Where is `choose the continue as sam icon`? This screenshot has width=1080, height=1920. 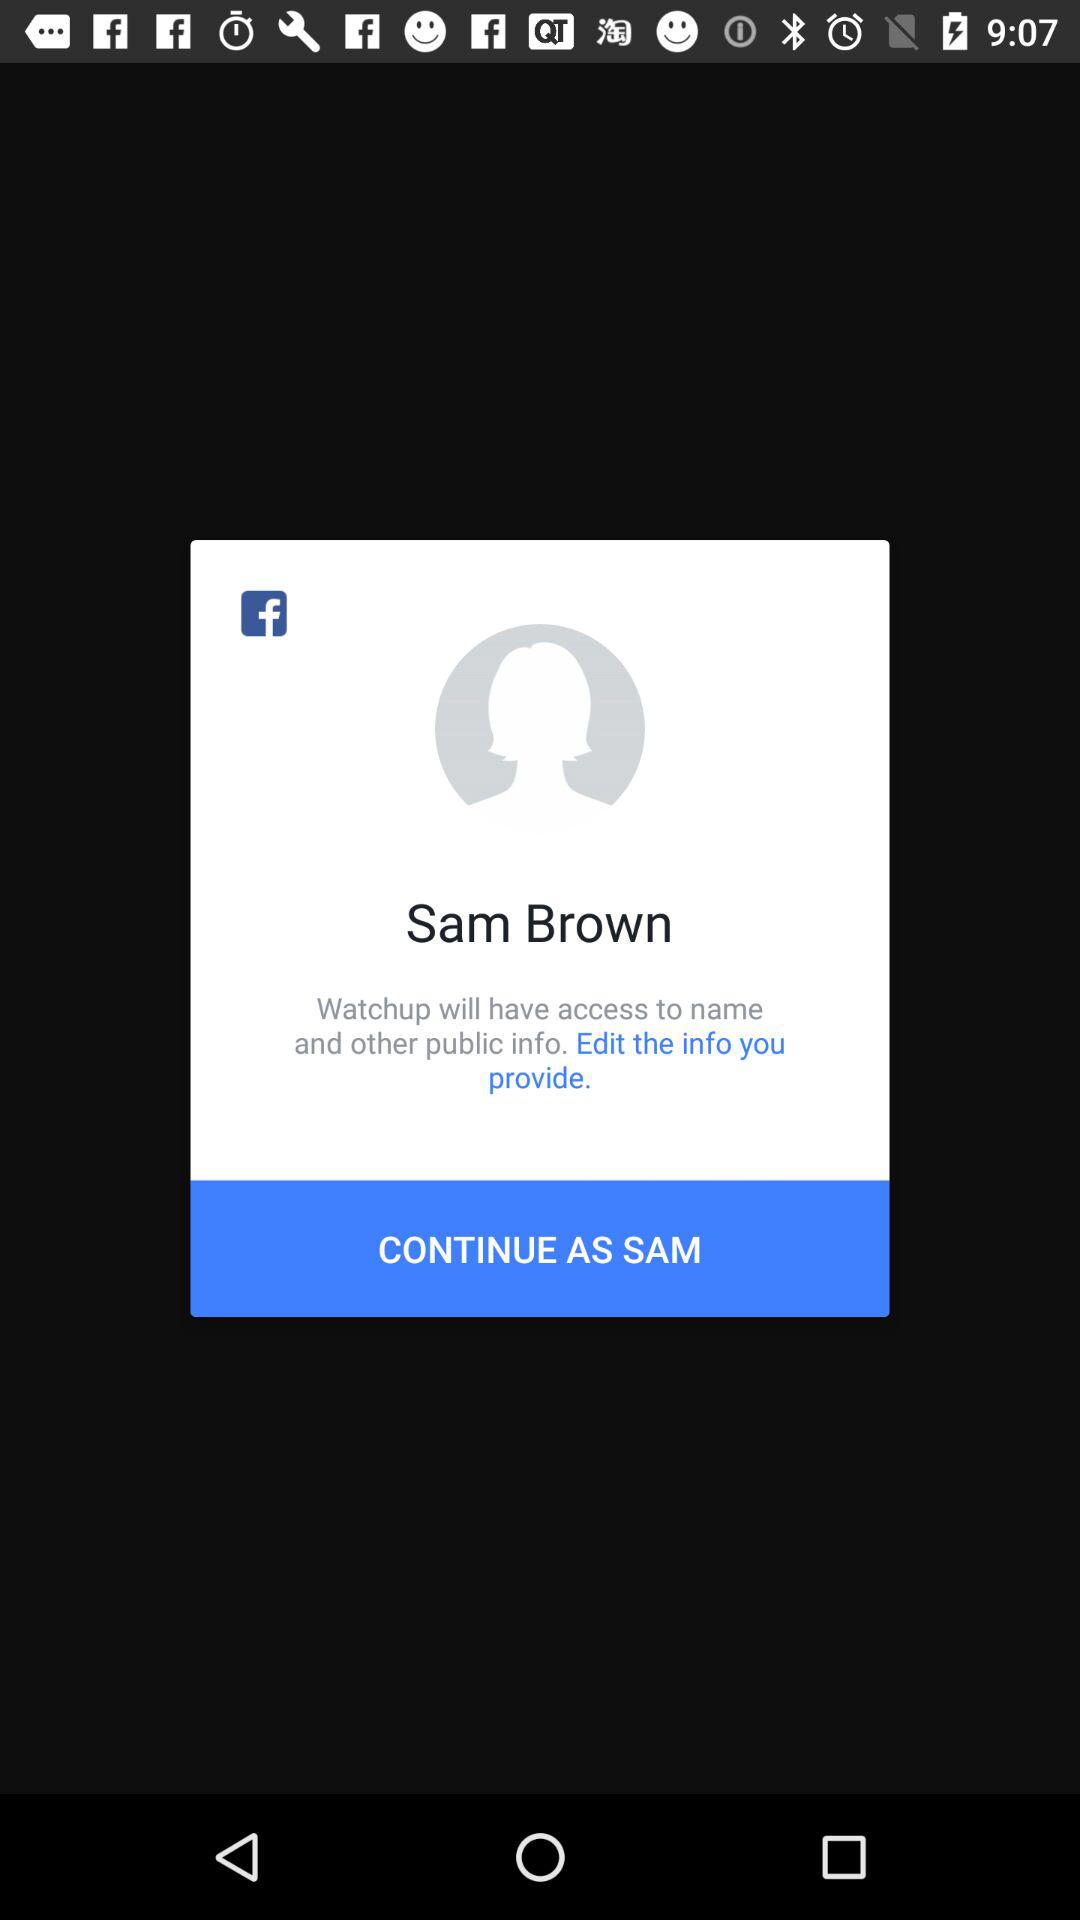
choose the continue as sam icon is located at coordinates (540, 1248).